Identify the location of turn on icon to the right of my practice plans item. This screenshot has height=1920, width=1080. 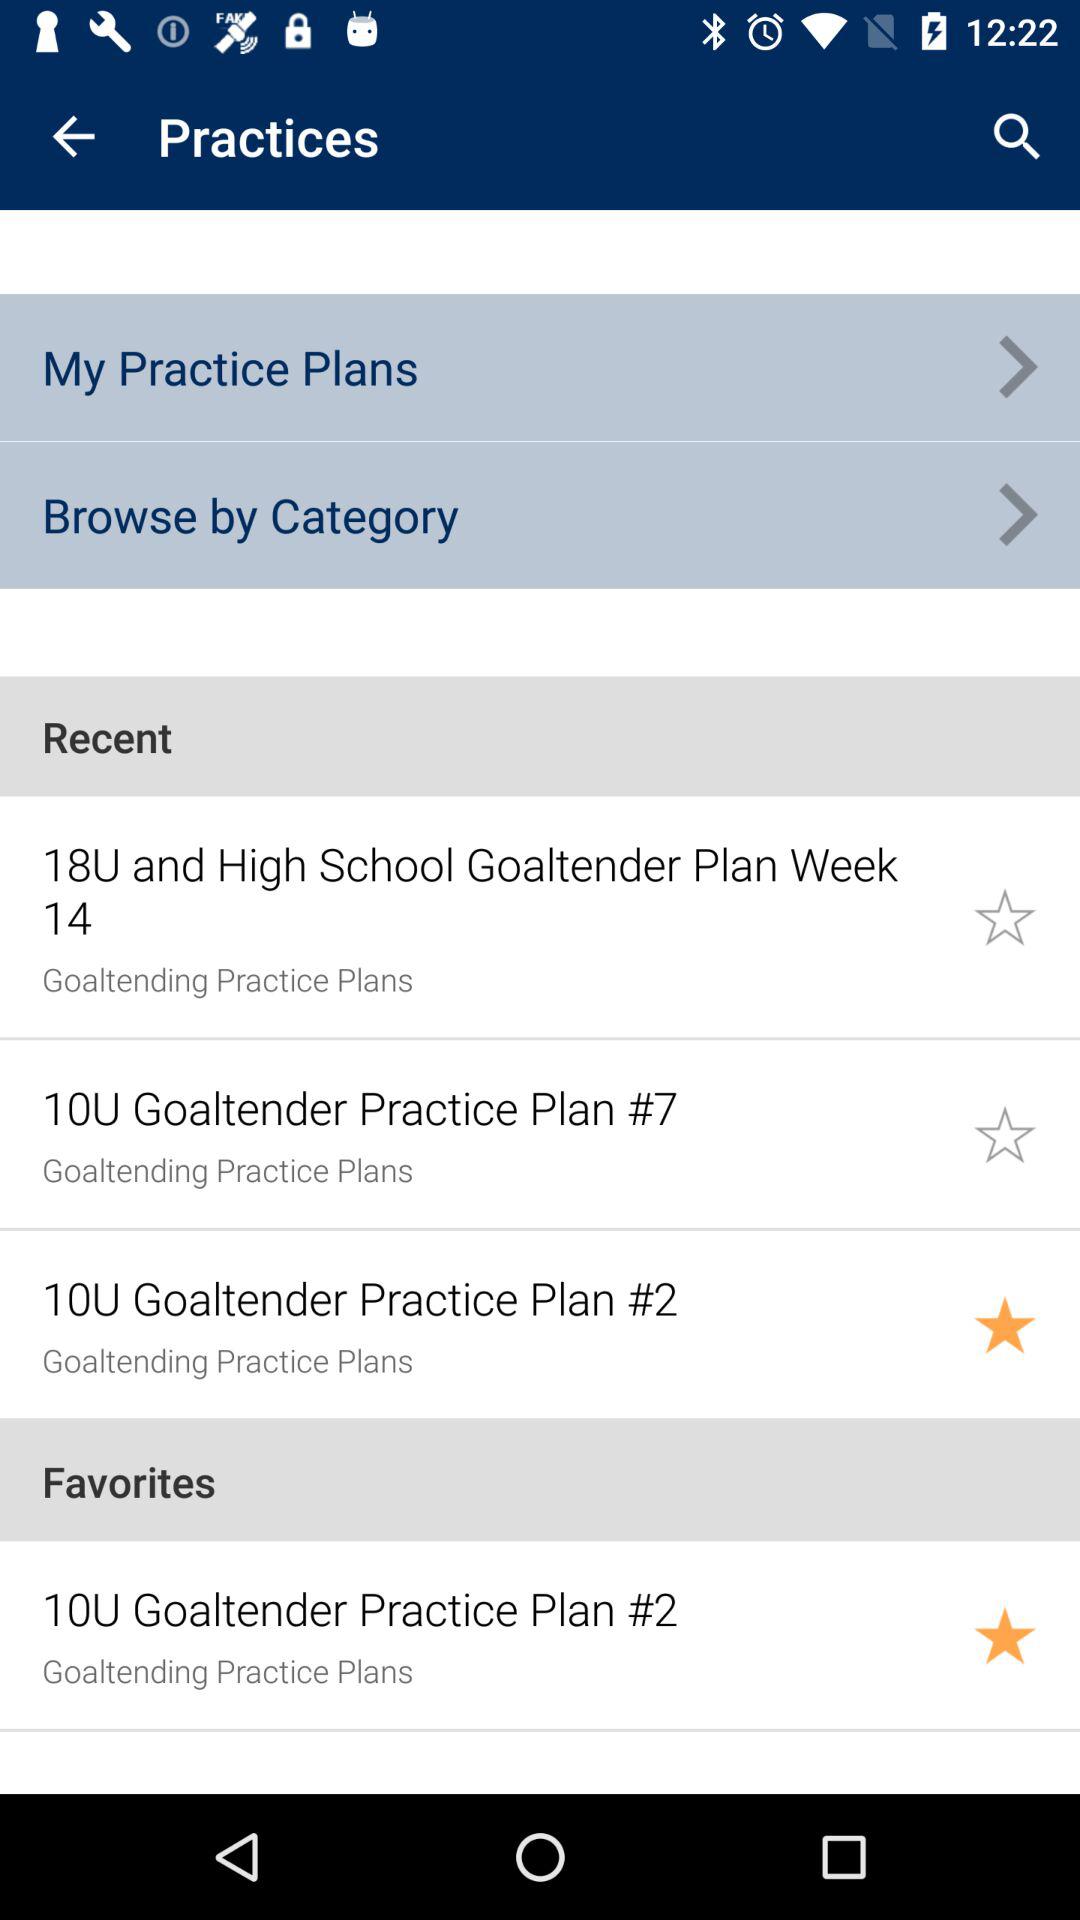
(1016, 367).